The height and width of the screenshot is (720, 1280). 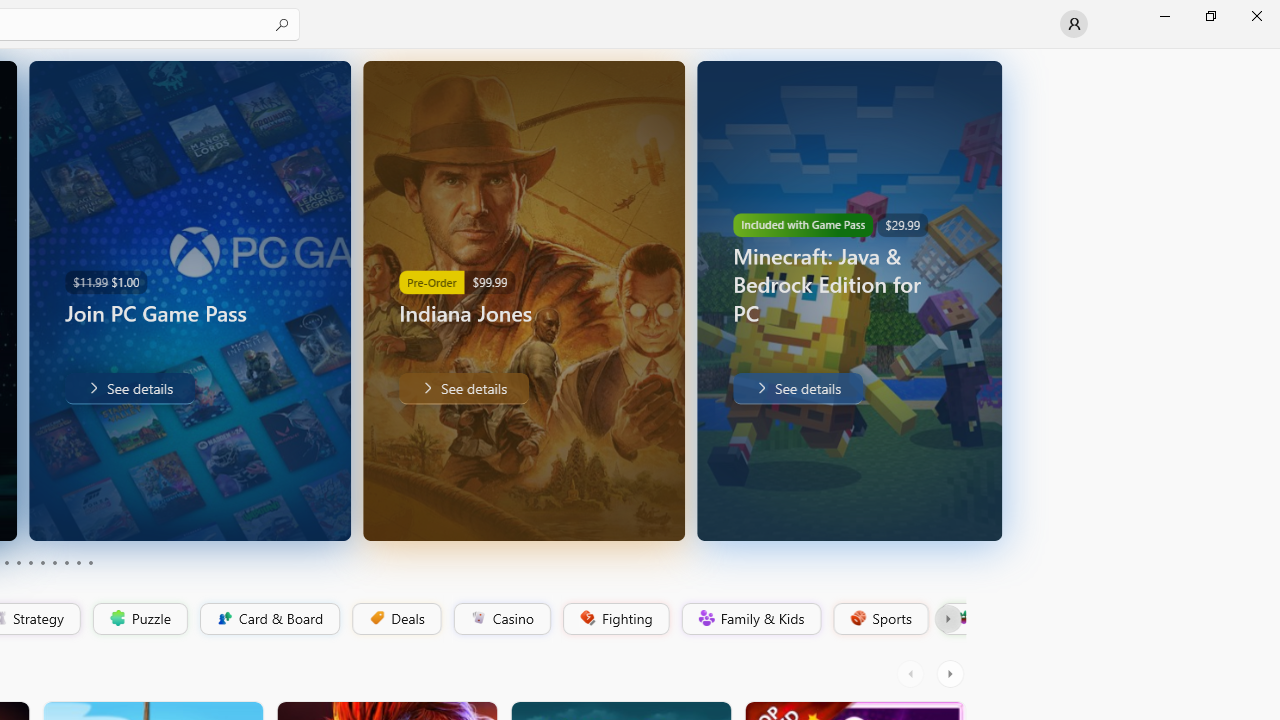 What do you see at coordinates (614, 619) in the screenshot?
I see `Fighting` at bounding box center [614, 619].